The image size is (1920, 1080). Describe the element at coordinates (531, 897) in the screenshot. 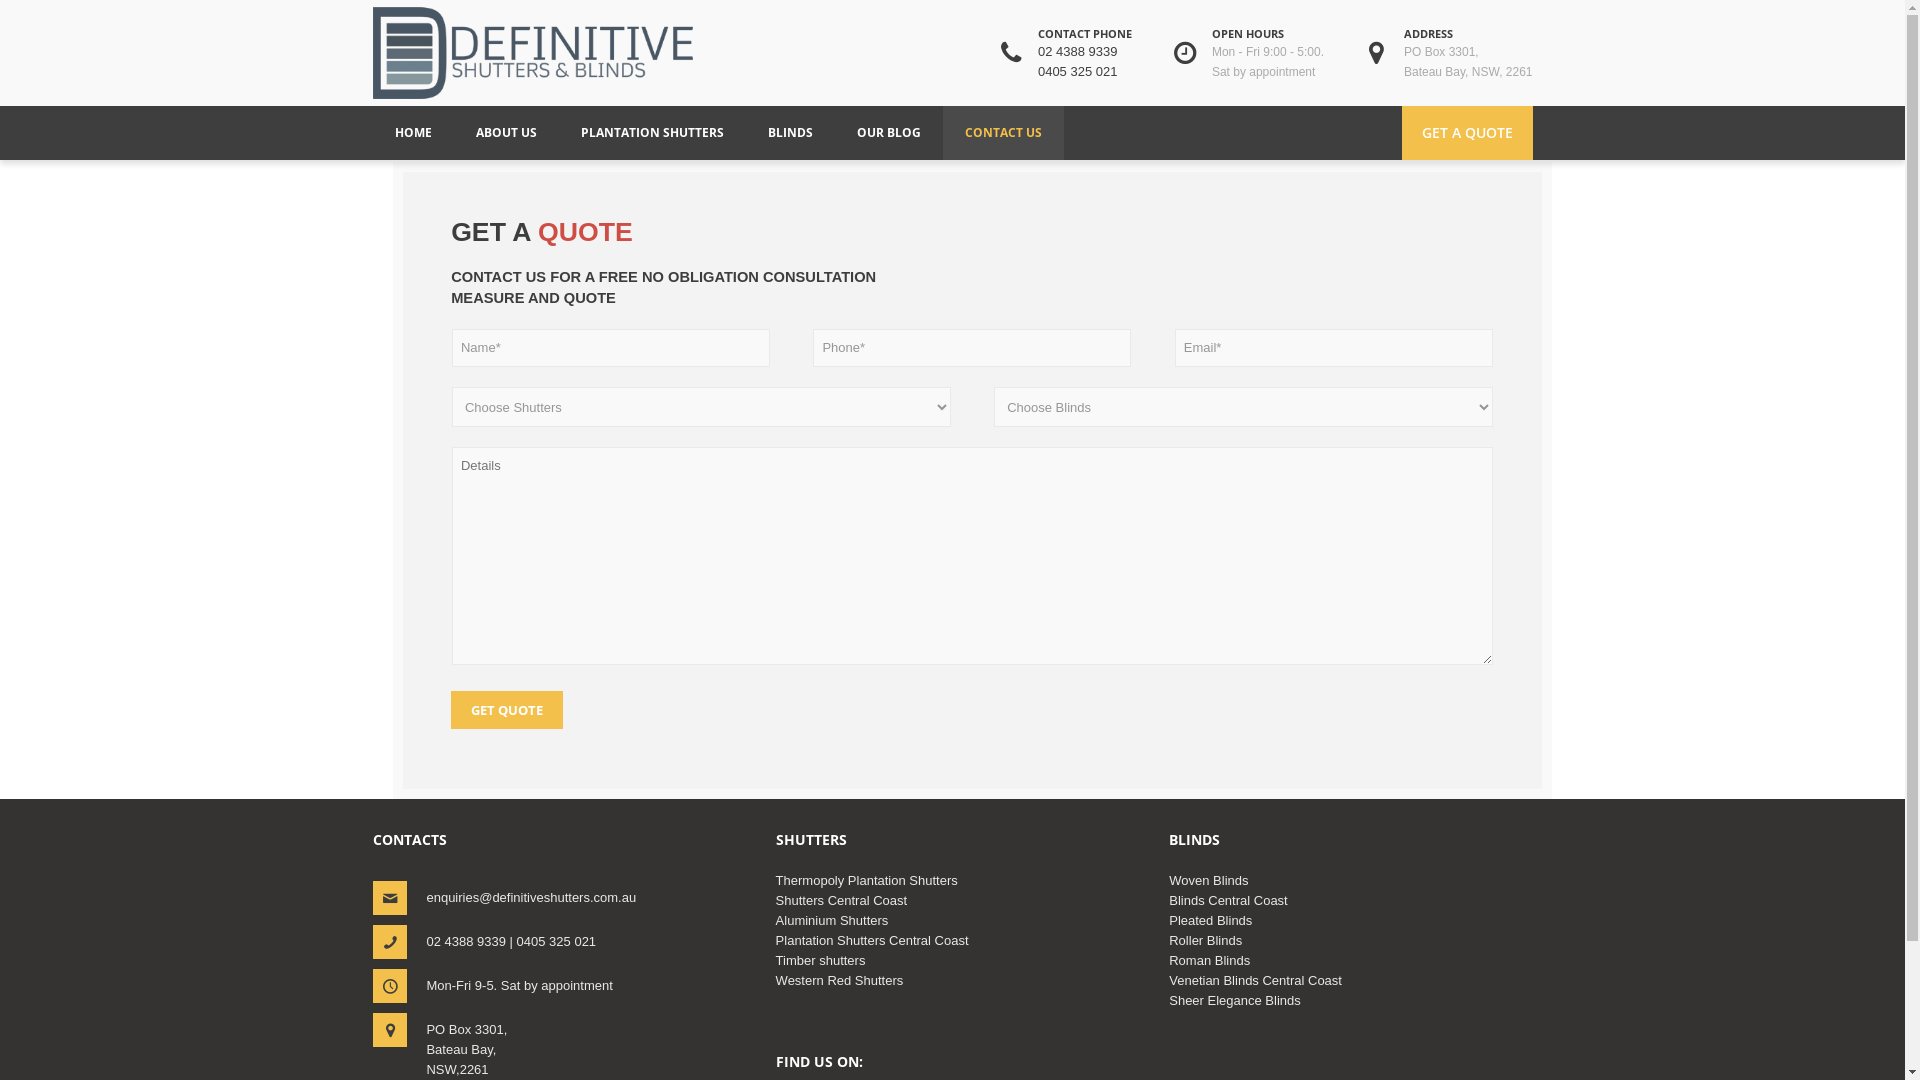

I see `enquiries@definitiveshutters.com.au` at that location.